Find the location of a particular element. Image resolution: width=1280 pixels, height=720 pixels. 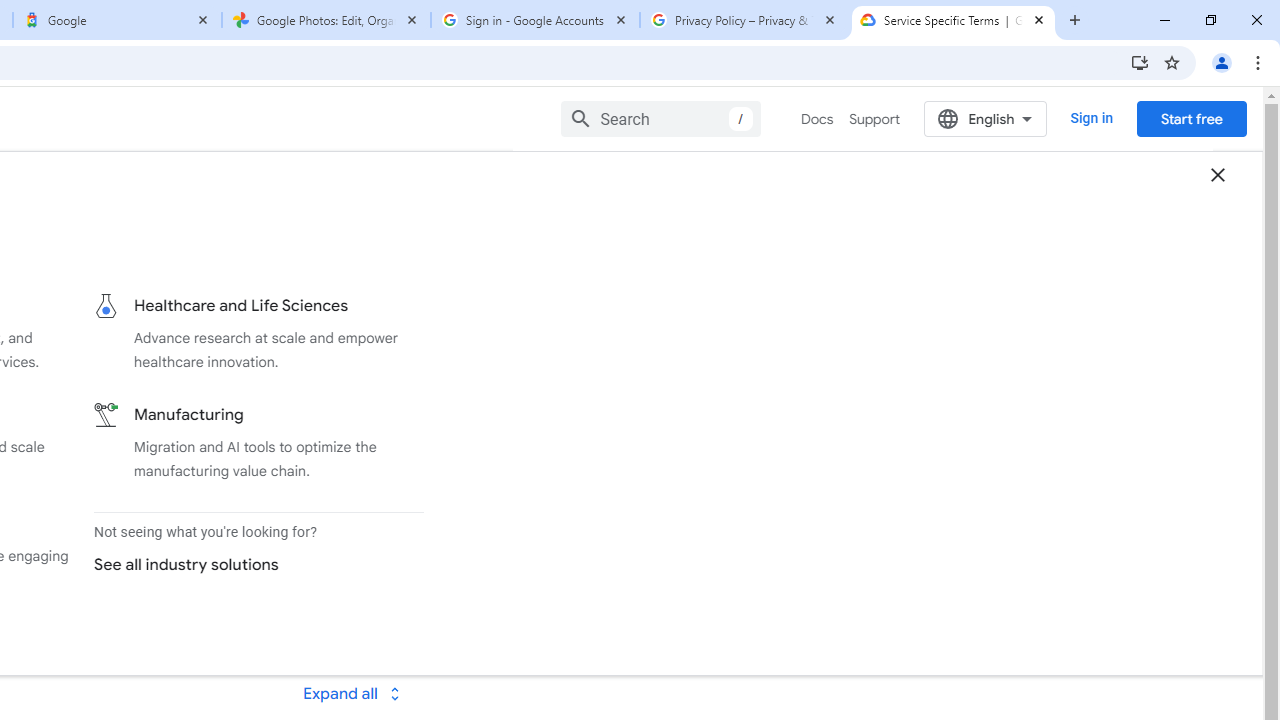

English is located at coordinates (986, 118).